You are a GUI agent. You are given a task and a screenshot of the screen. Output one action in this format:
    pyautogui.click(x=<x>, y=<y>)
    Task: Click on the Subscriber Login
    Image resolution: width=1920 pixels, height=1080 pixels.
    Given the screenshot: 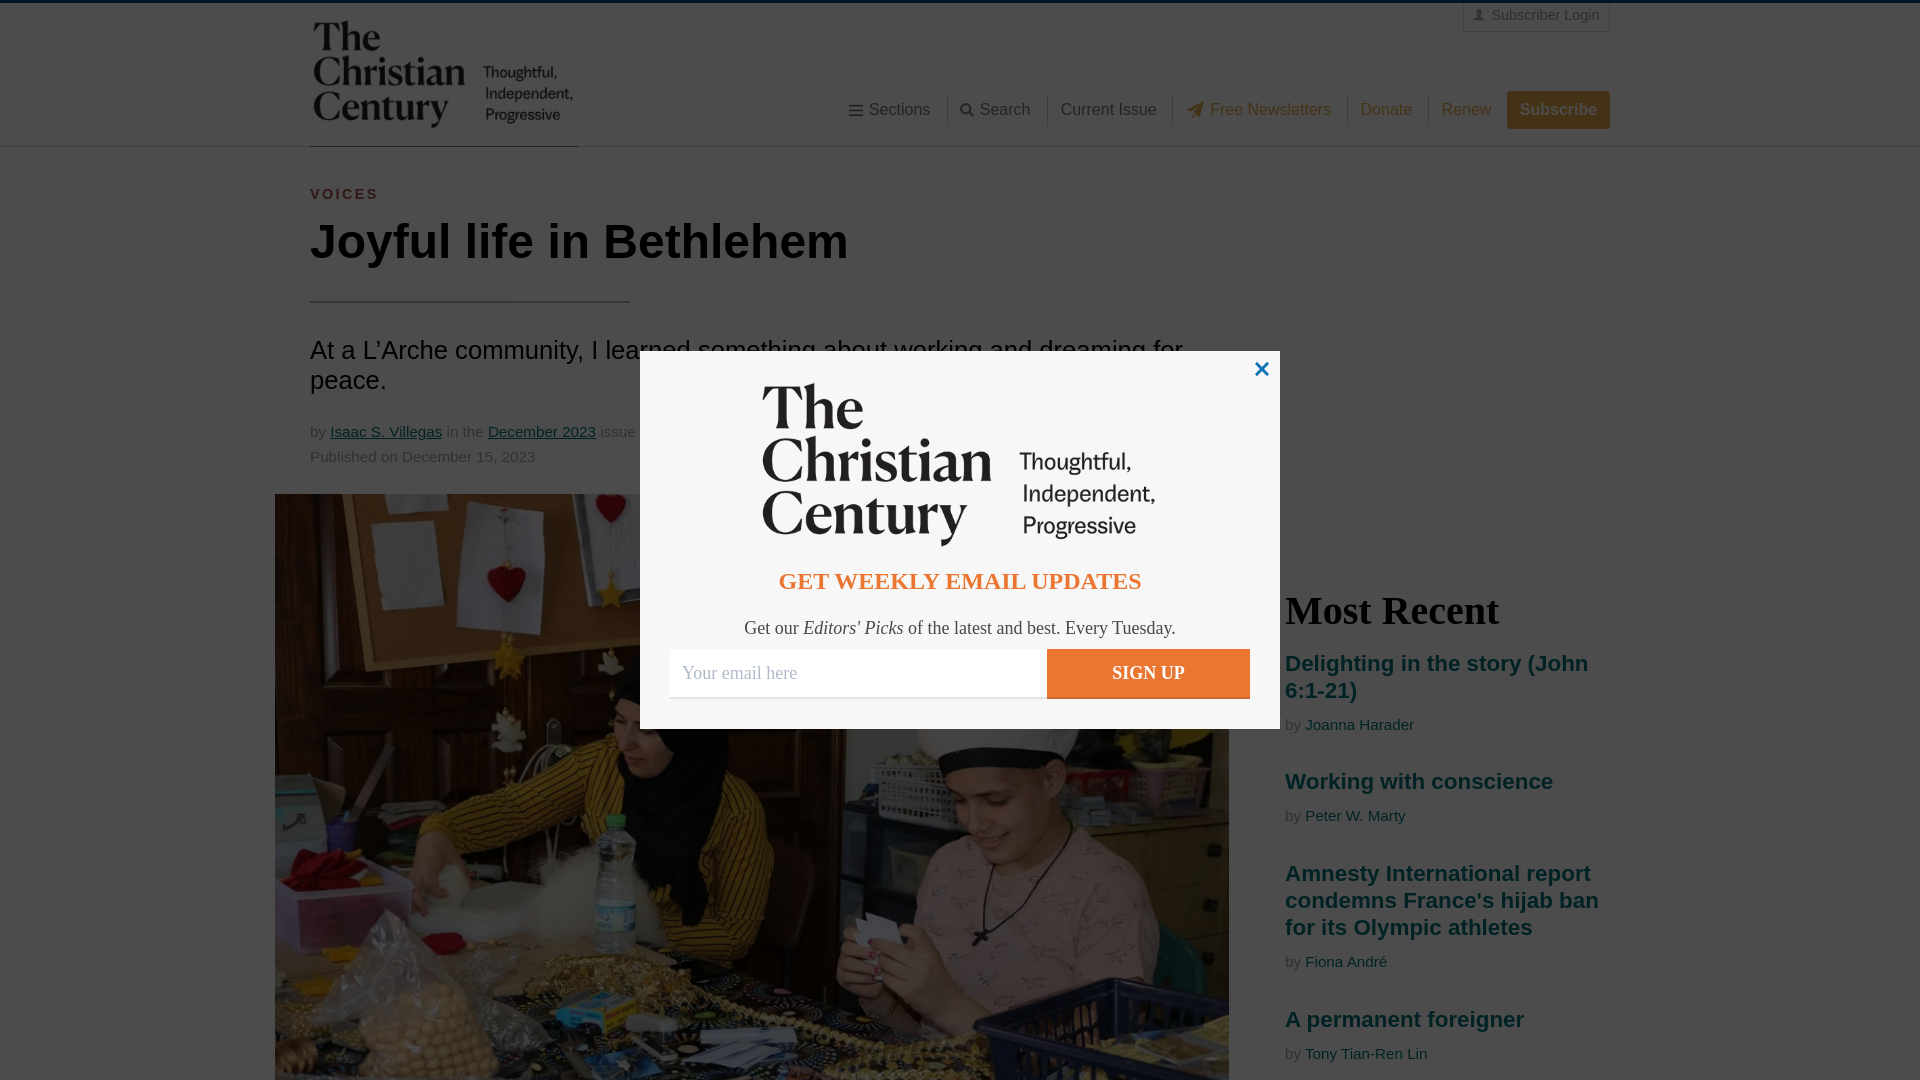 What is the action you would take?
    pyautogui.click(x=1536, y=16)
    